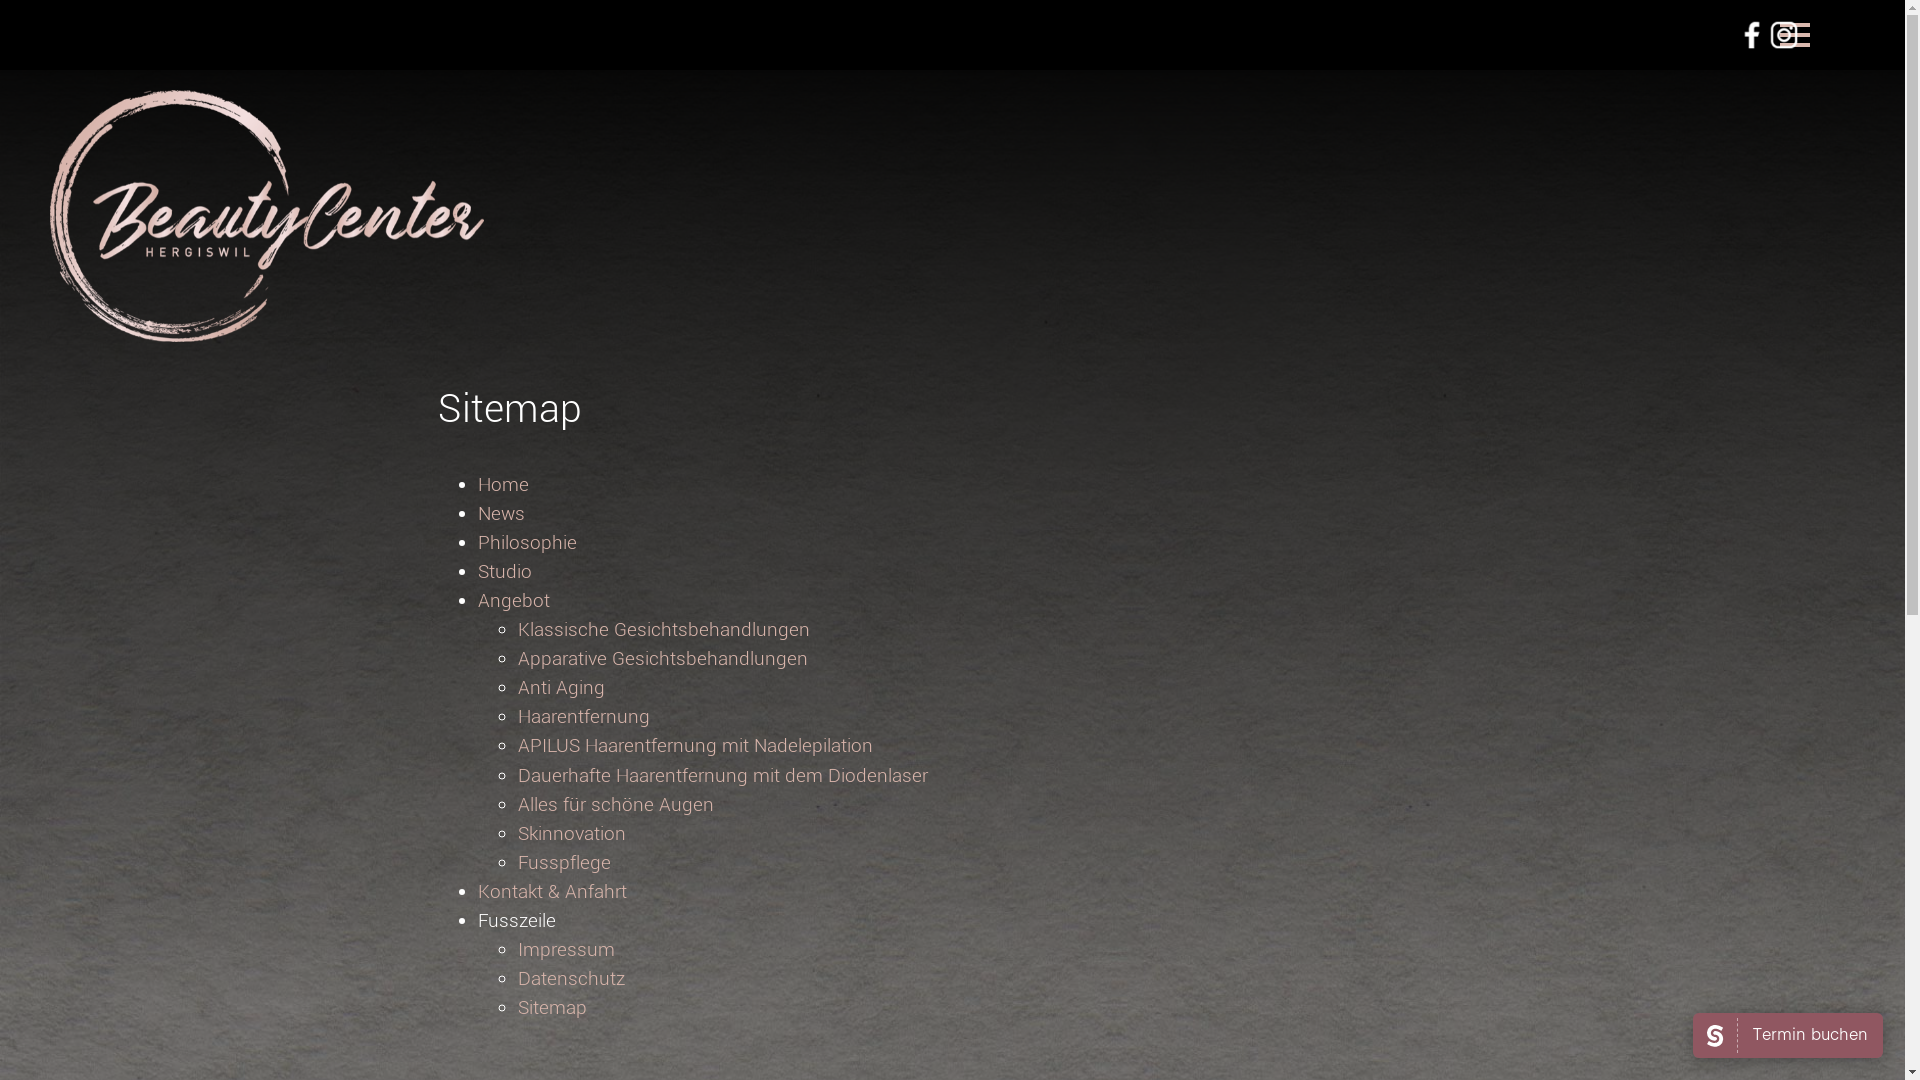 This screenshot has height=1080, width=1920. Describe the element at coordinates (552, 1008) in the screenshot. I see `Sitemap` at that location.